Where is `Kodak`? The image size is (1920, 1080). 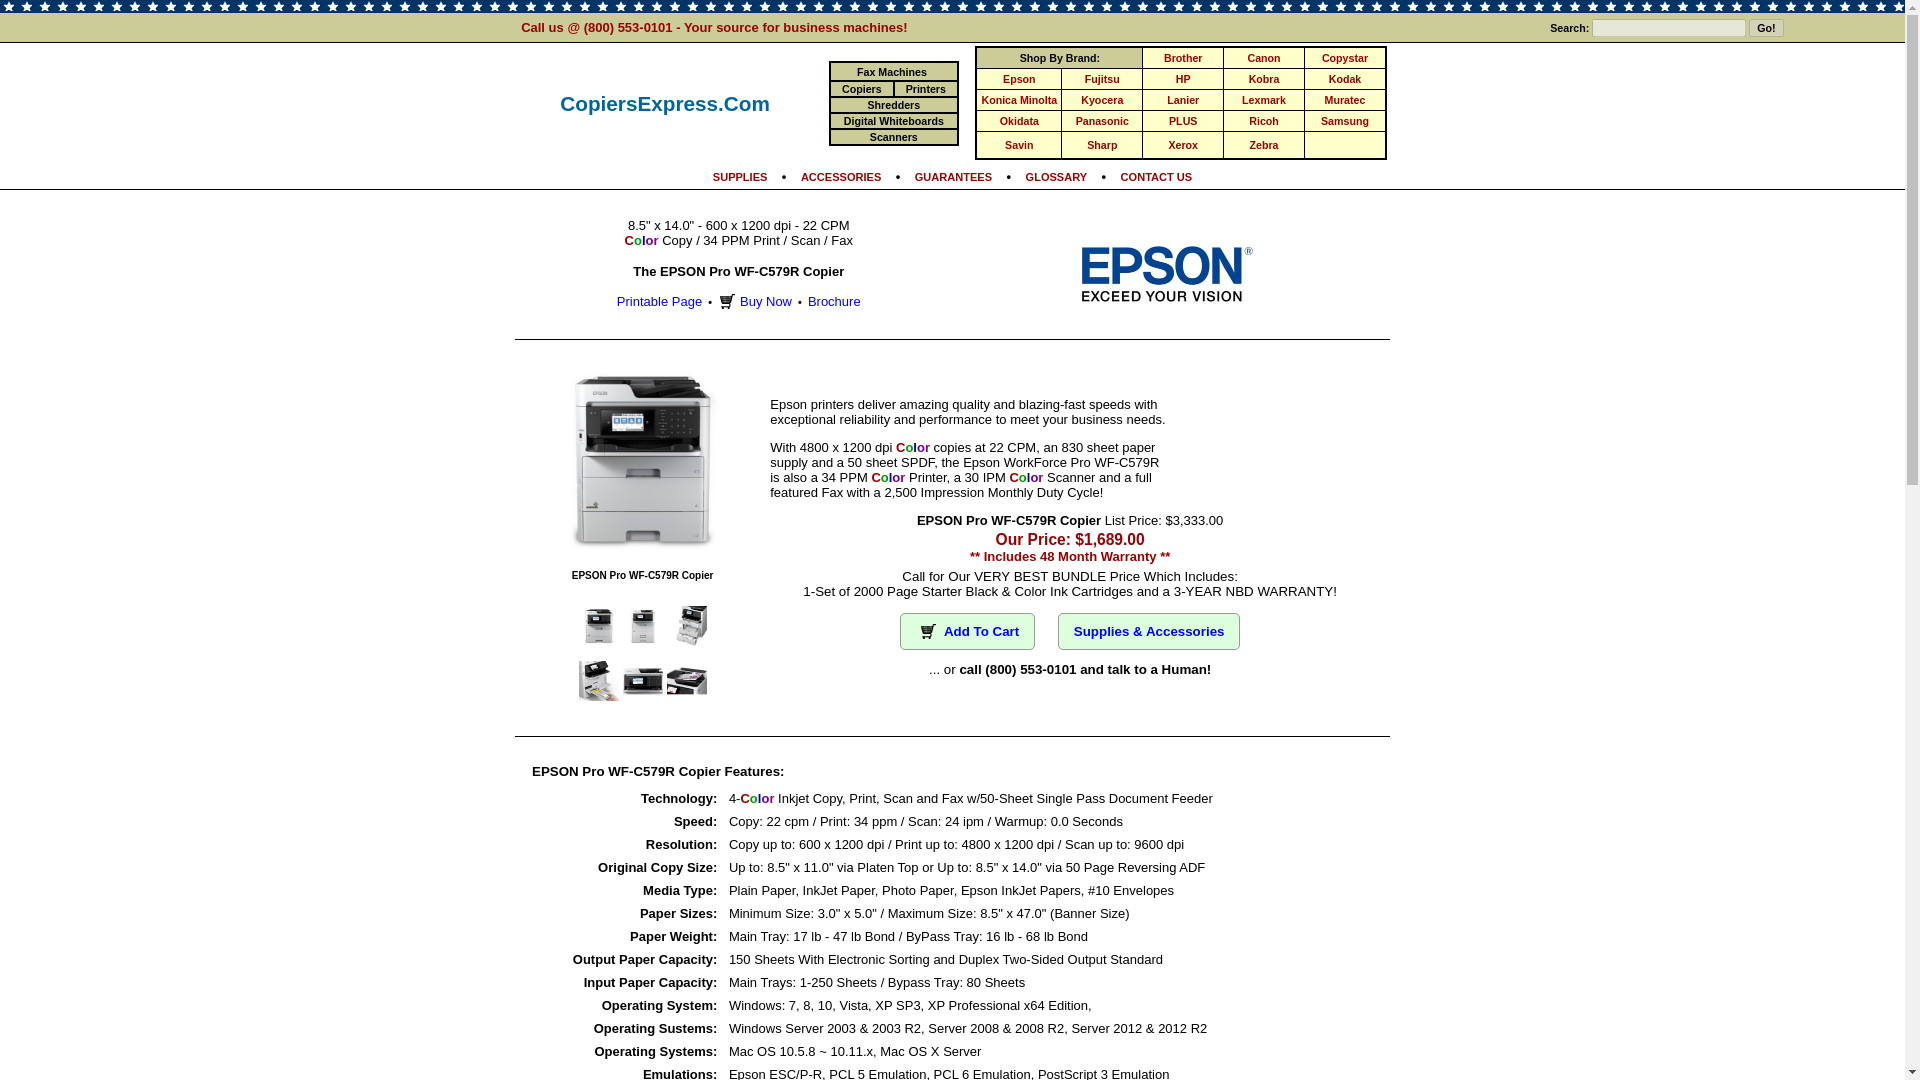
Kodak is located at coordinates (1344, 79).